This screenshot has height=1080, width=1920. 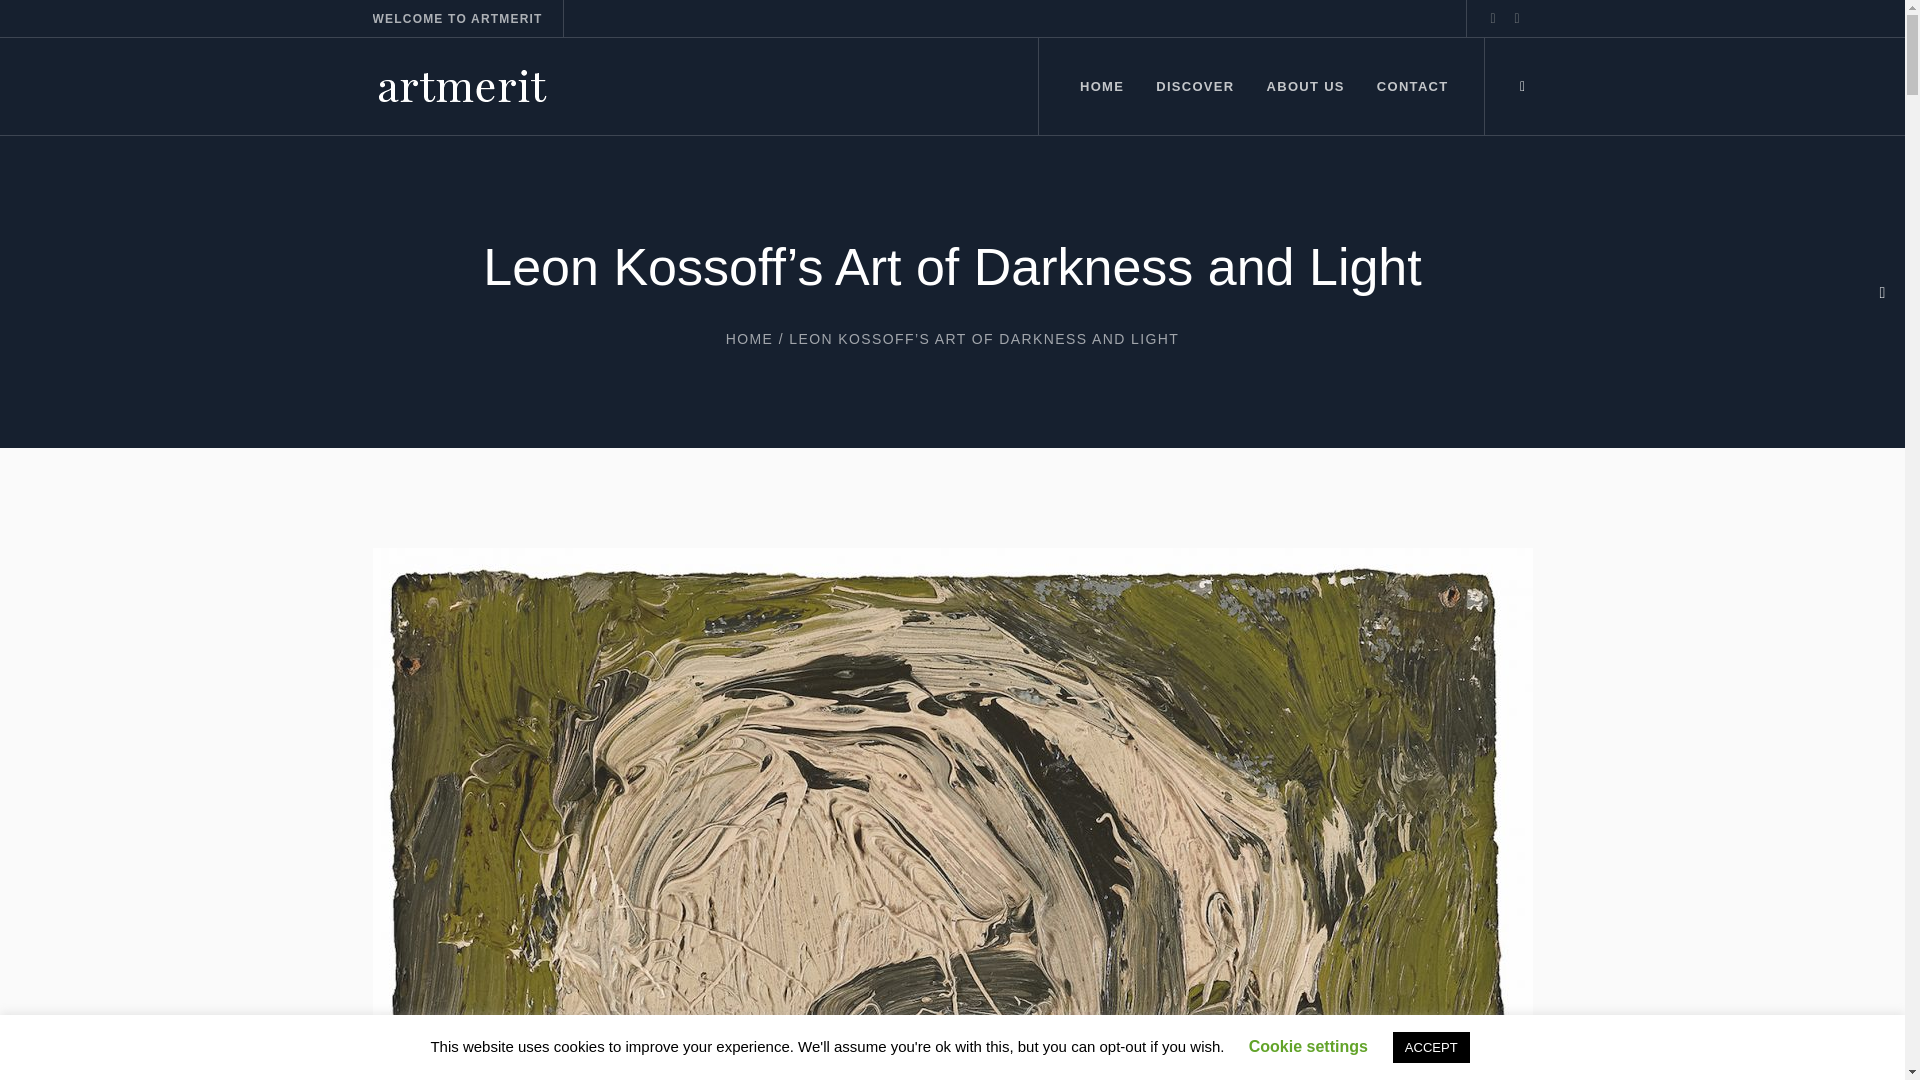 What do you see at coordinates (1492, 18) in the screenshot?
I see `Instagram` at bounding box center [1492, 18].